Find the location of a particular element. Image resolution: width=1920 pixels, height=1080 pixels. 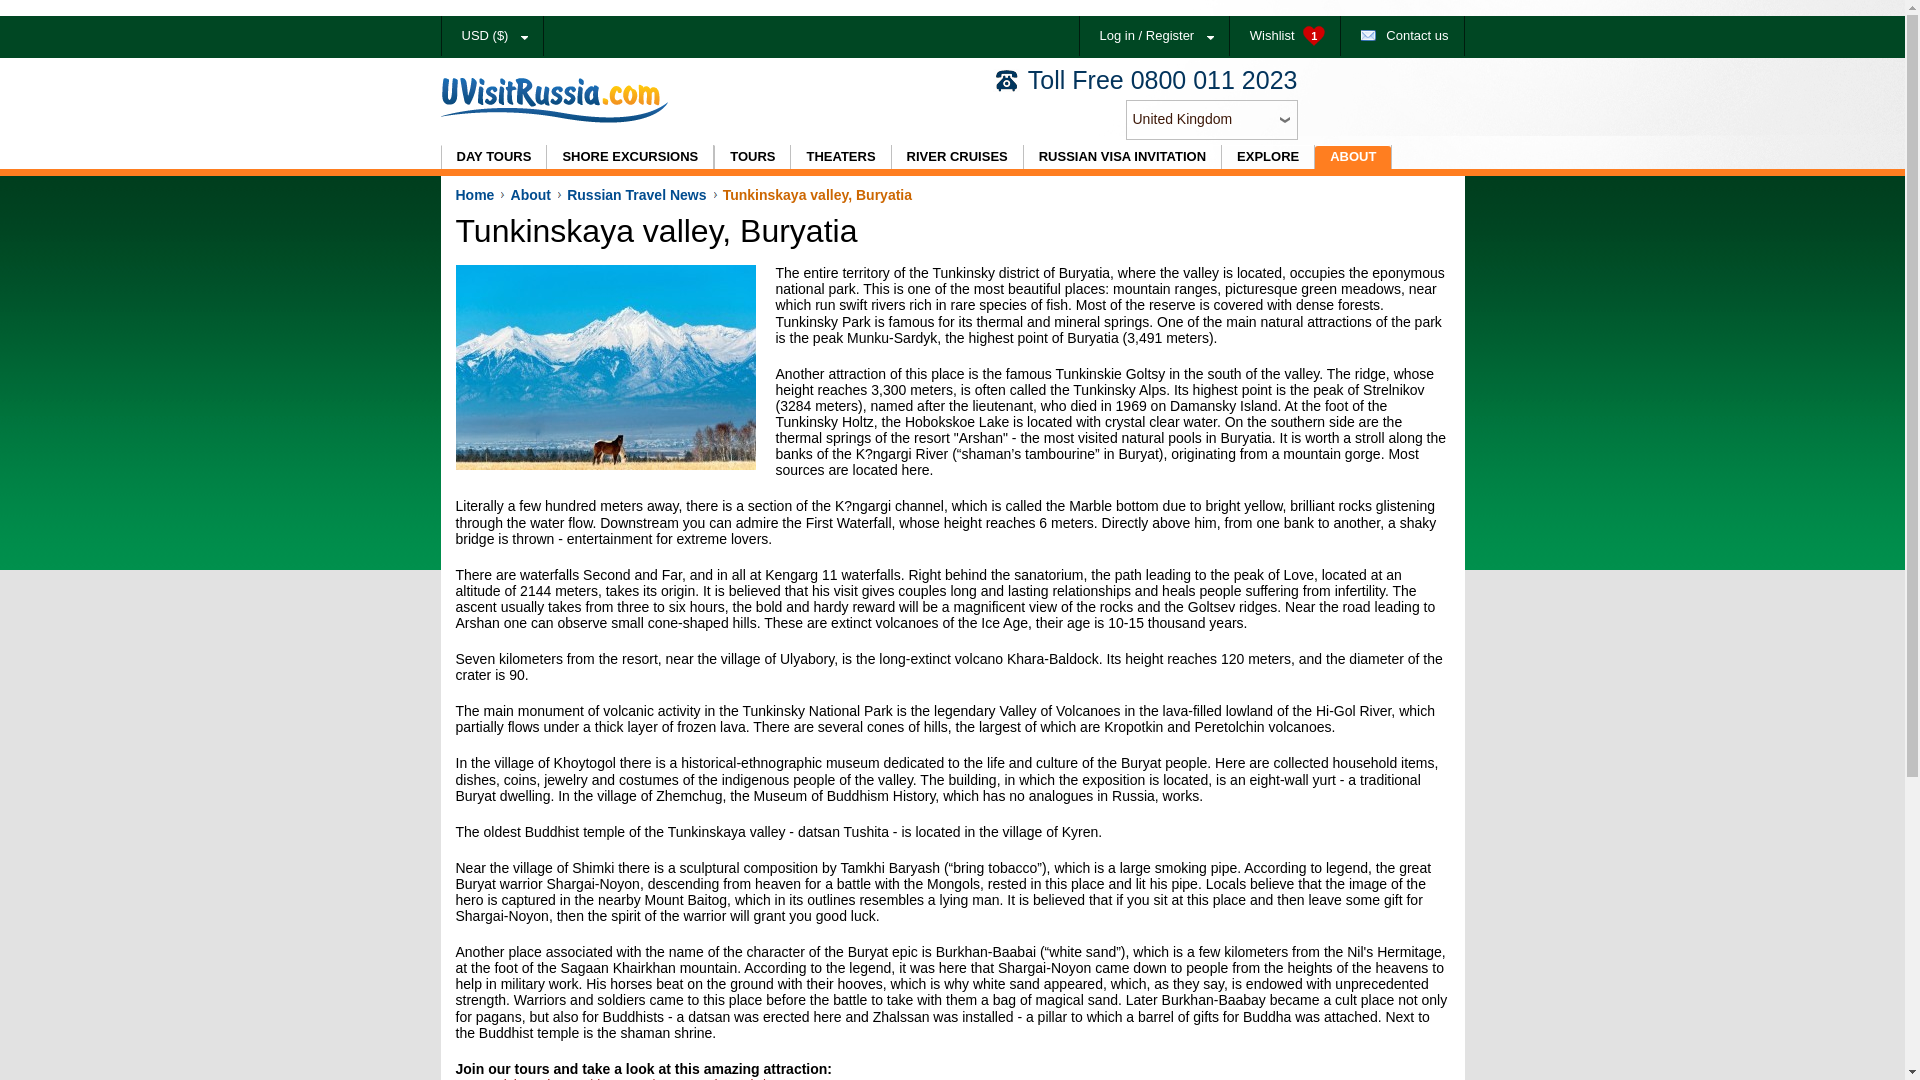

 Contact us is located at coordinates (1402, 36).